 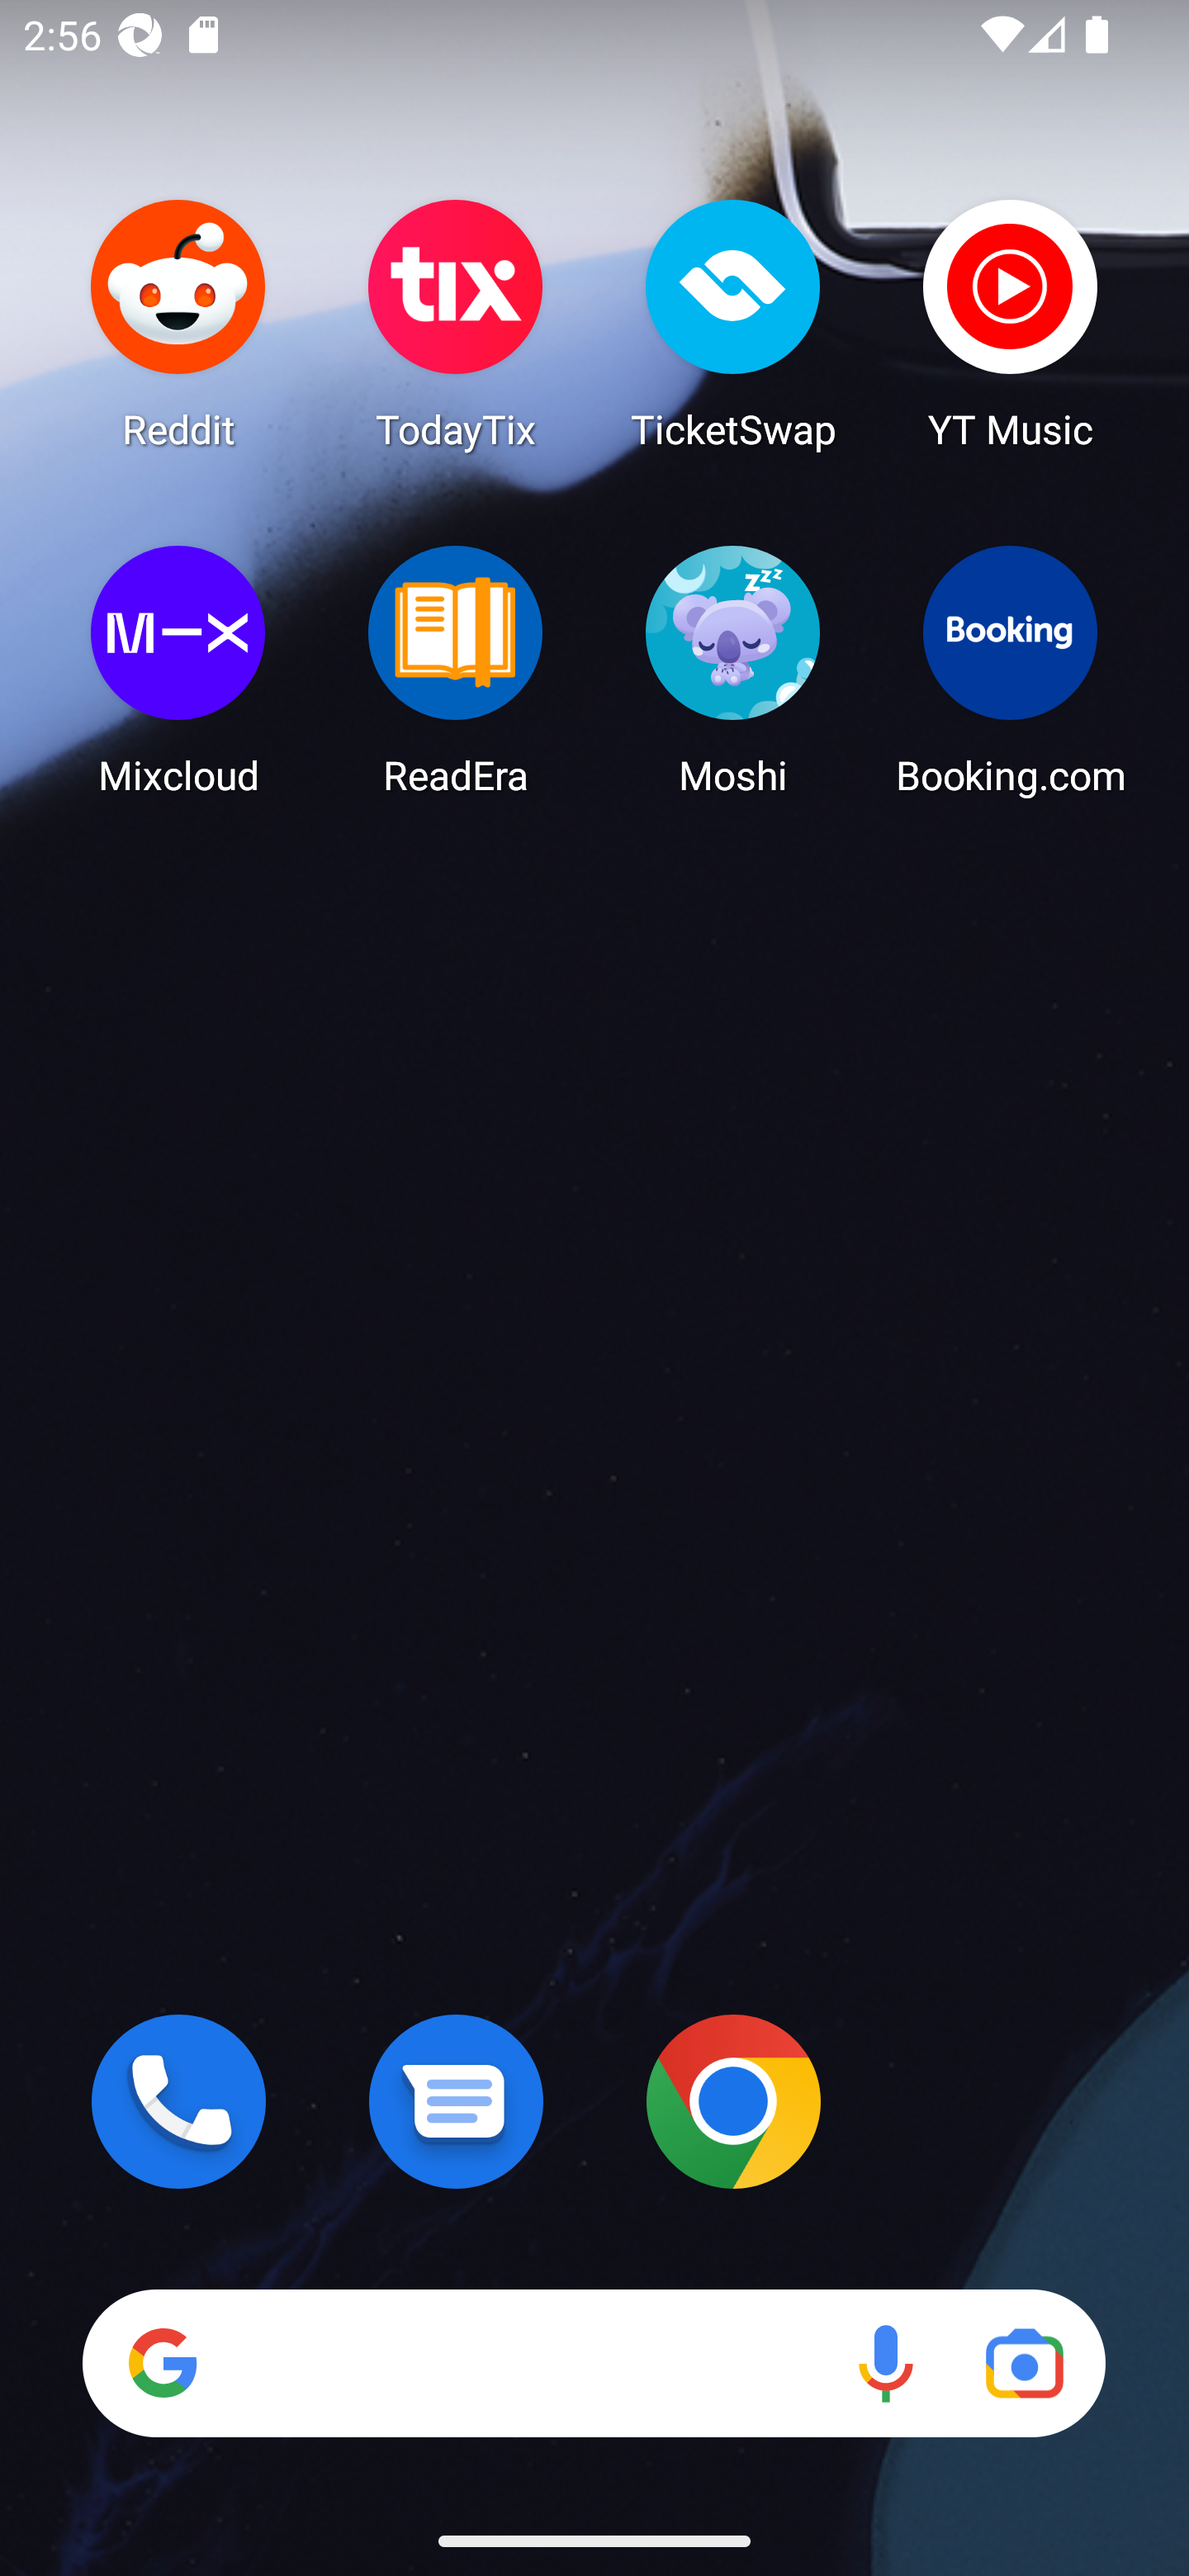 I want to click on Google Lens, so click(x=1024, y=2363).